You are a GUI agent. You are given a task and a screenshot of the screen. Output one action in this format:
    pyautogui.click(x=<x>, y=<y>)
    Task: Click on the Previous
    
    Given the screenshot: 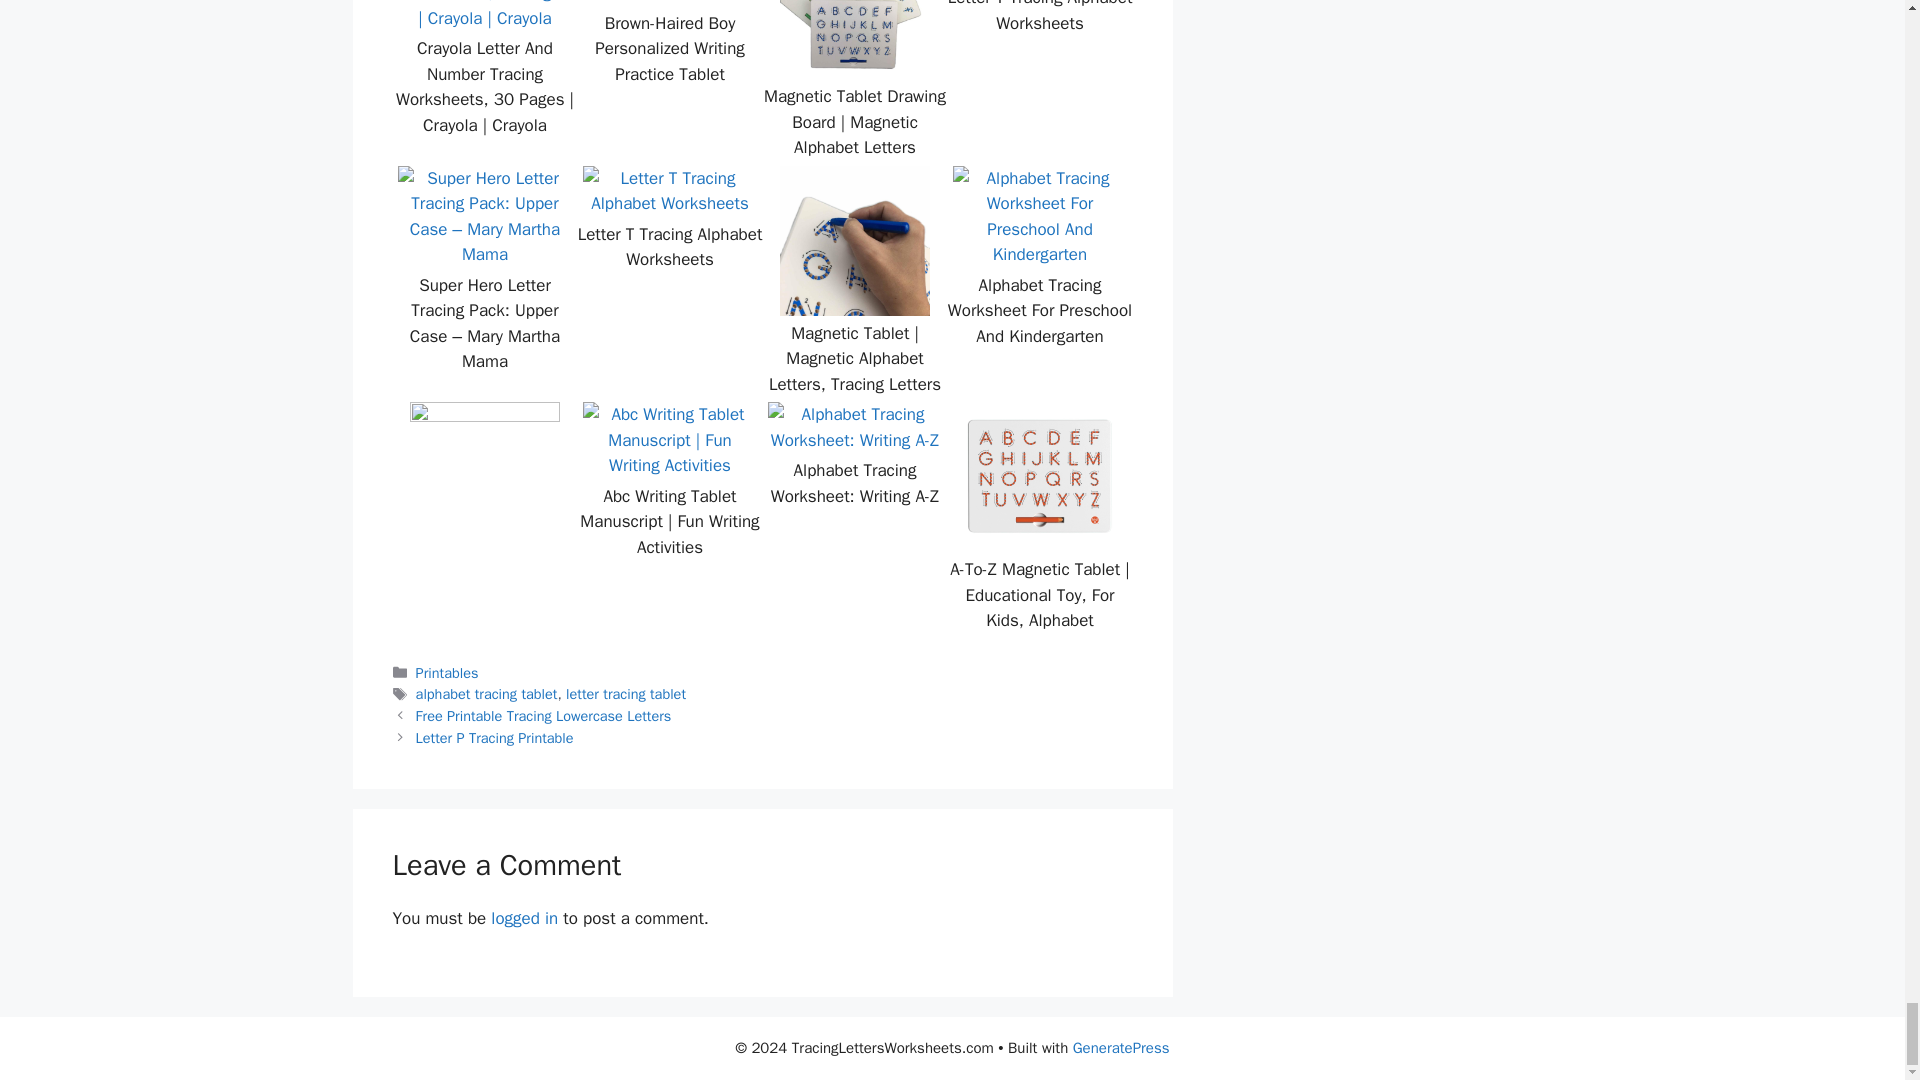 What is the action you would take?
    pyautogui.click(x=544, y=716)
    